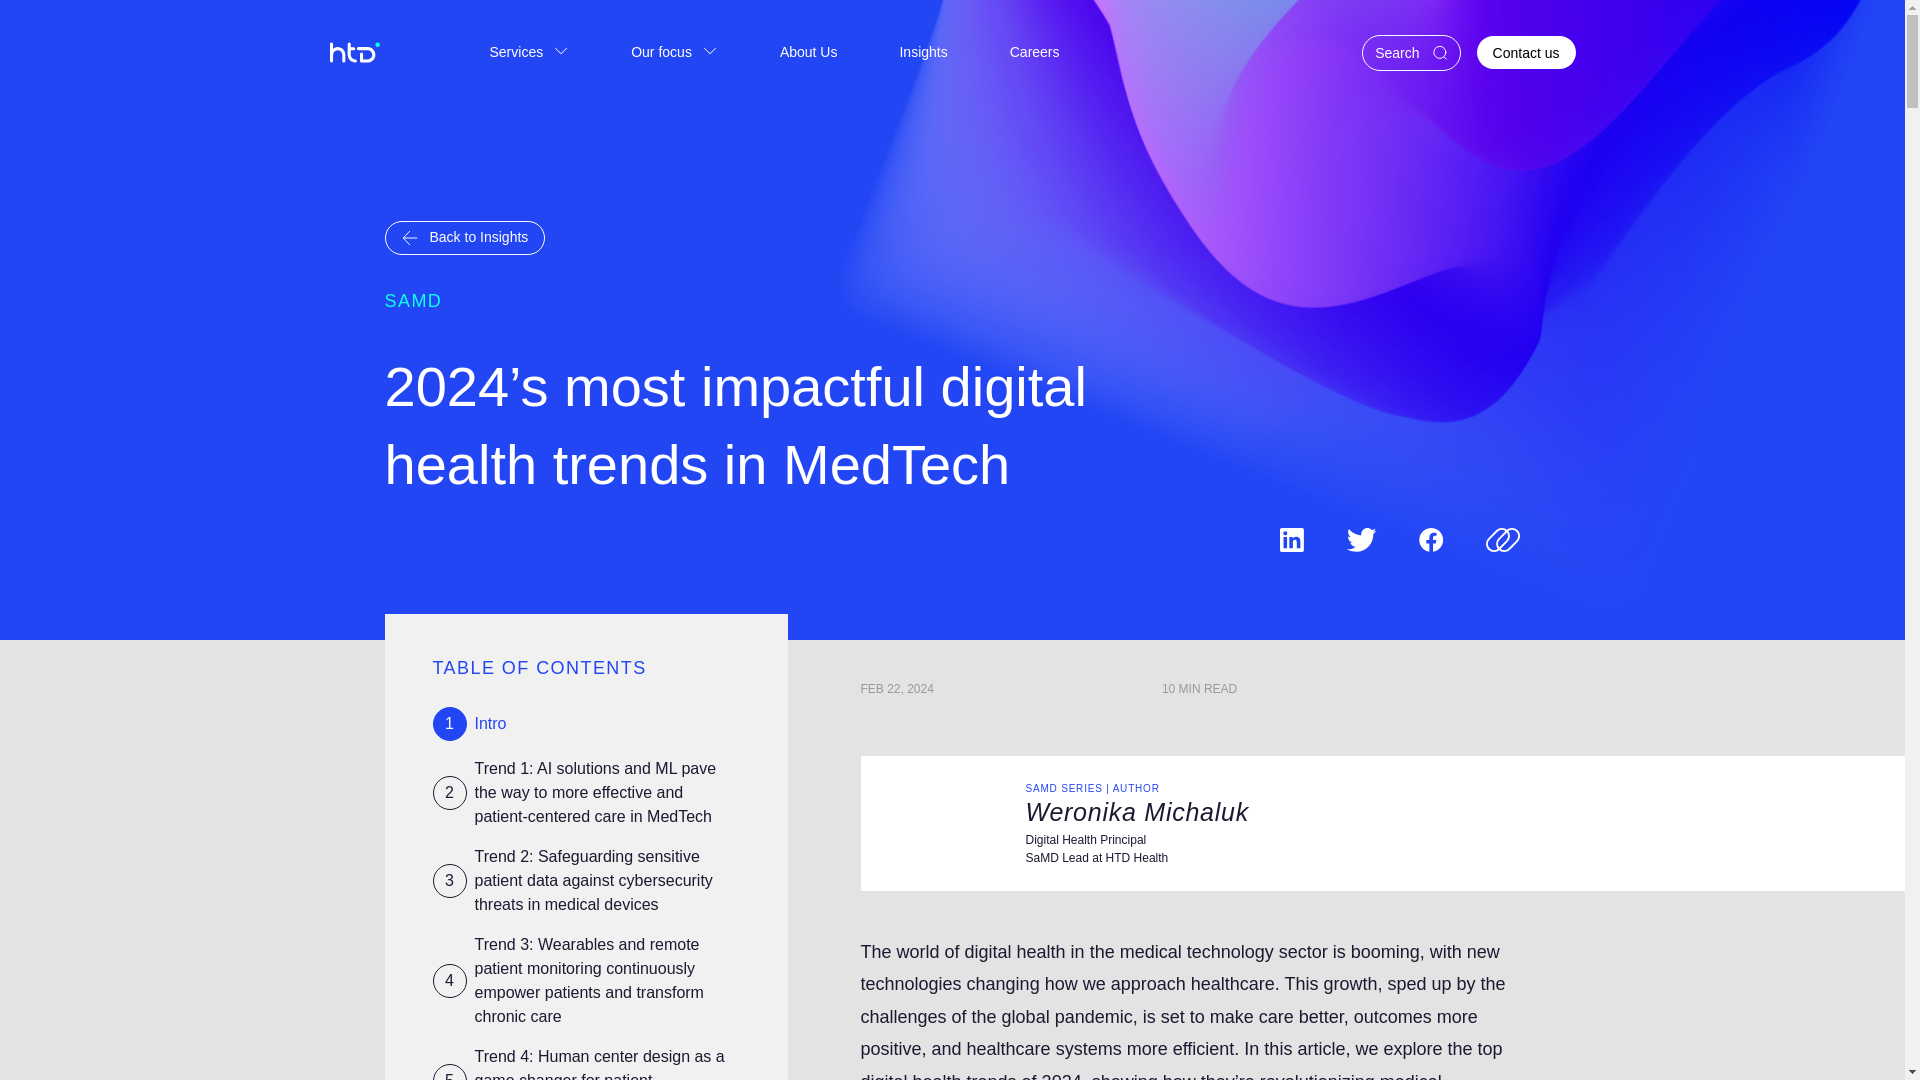  Describe the element at coordinates (674, 52) in the screenshot. I see `Our focus` at that location.